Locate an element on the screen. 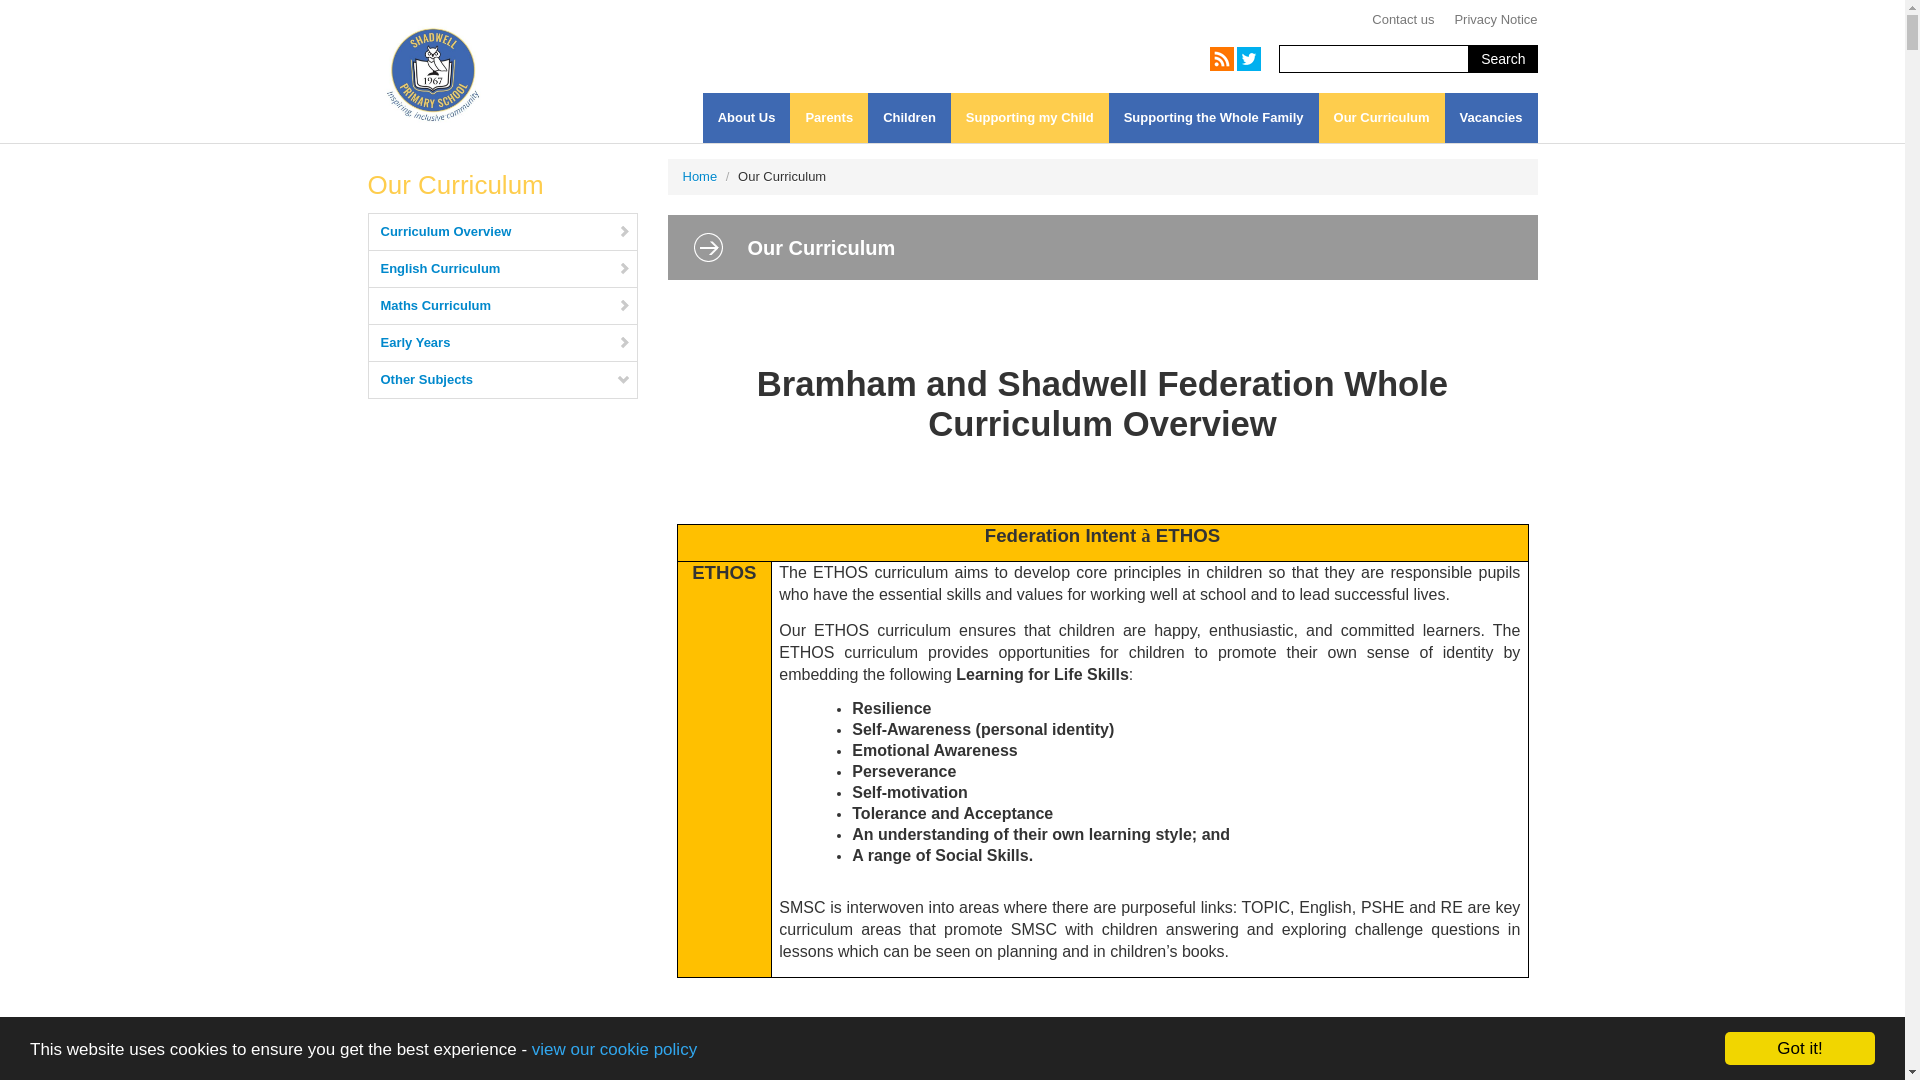 The width and height of the screenshot is (1920, 1080). Curriculum Overview is located at coordinates (502, 231).